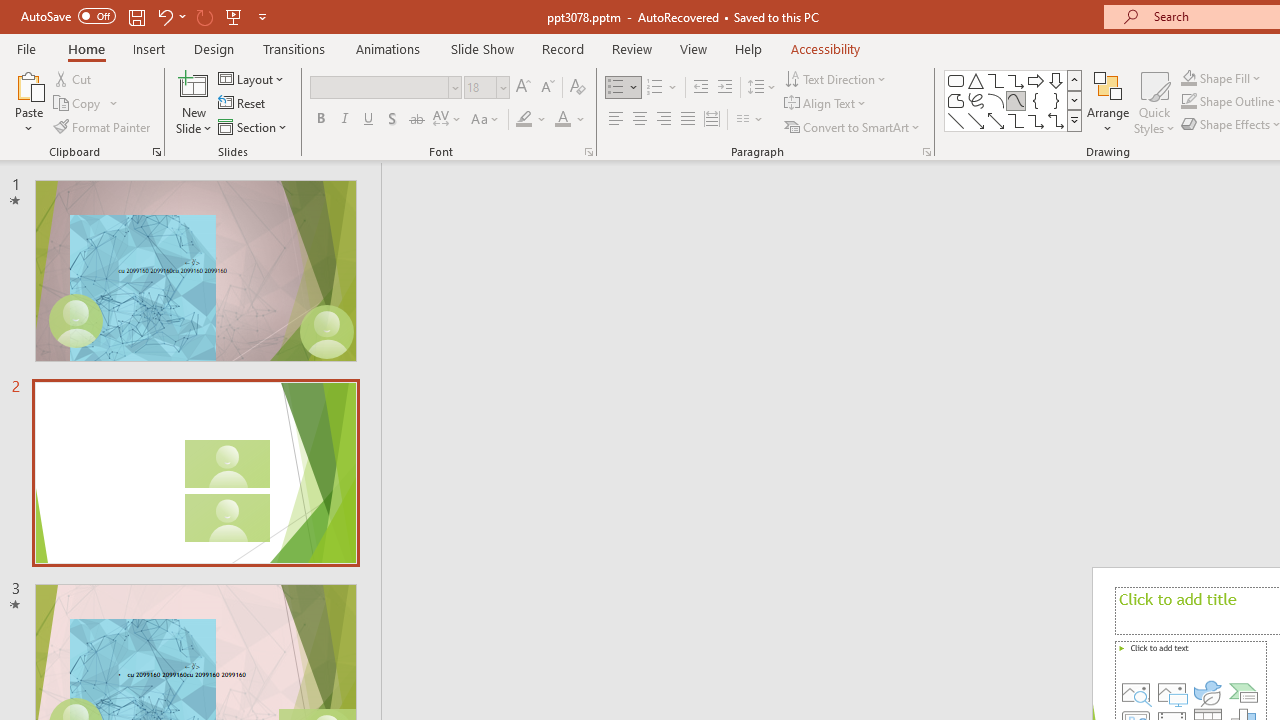 The height and width of the screenshot is (720, 1280). What do you see at coordinates (1243, 692) in the screenshot?
I see `Insert a SmartArt Graphic` at bounding box center [1243, 692].